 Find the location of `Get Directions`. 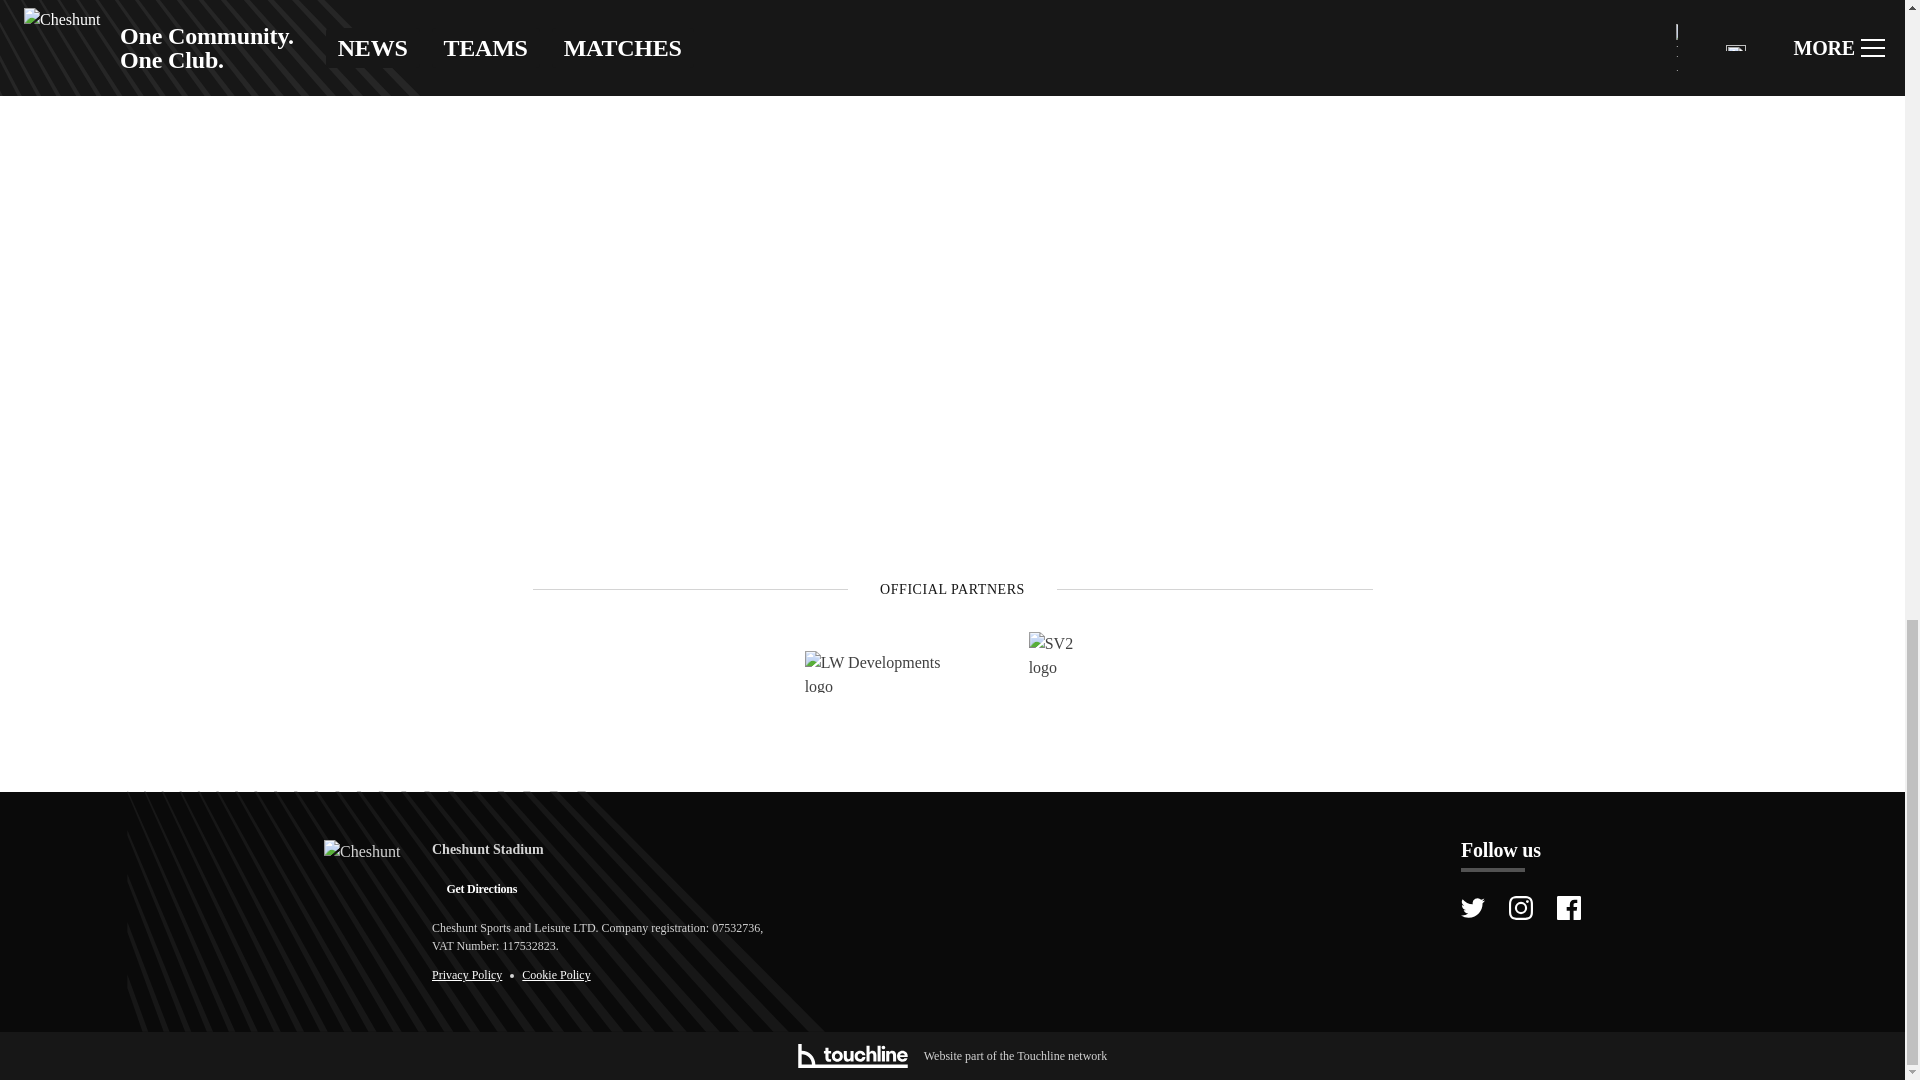

Get Directions is located at coordinates (482, 888).